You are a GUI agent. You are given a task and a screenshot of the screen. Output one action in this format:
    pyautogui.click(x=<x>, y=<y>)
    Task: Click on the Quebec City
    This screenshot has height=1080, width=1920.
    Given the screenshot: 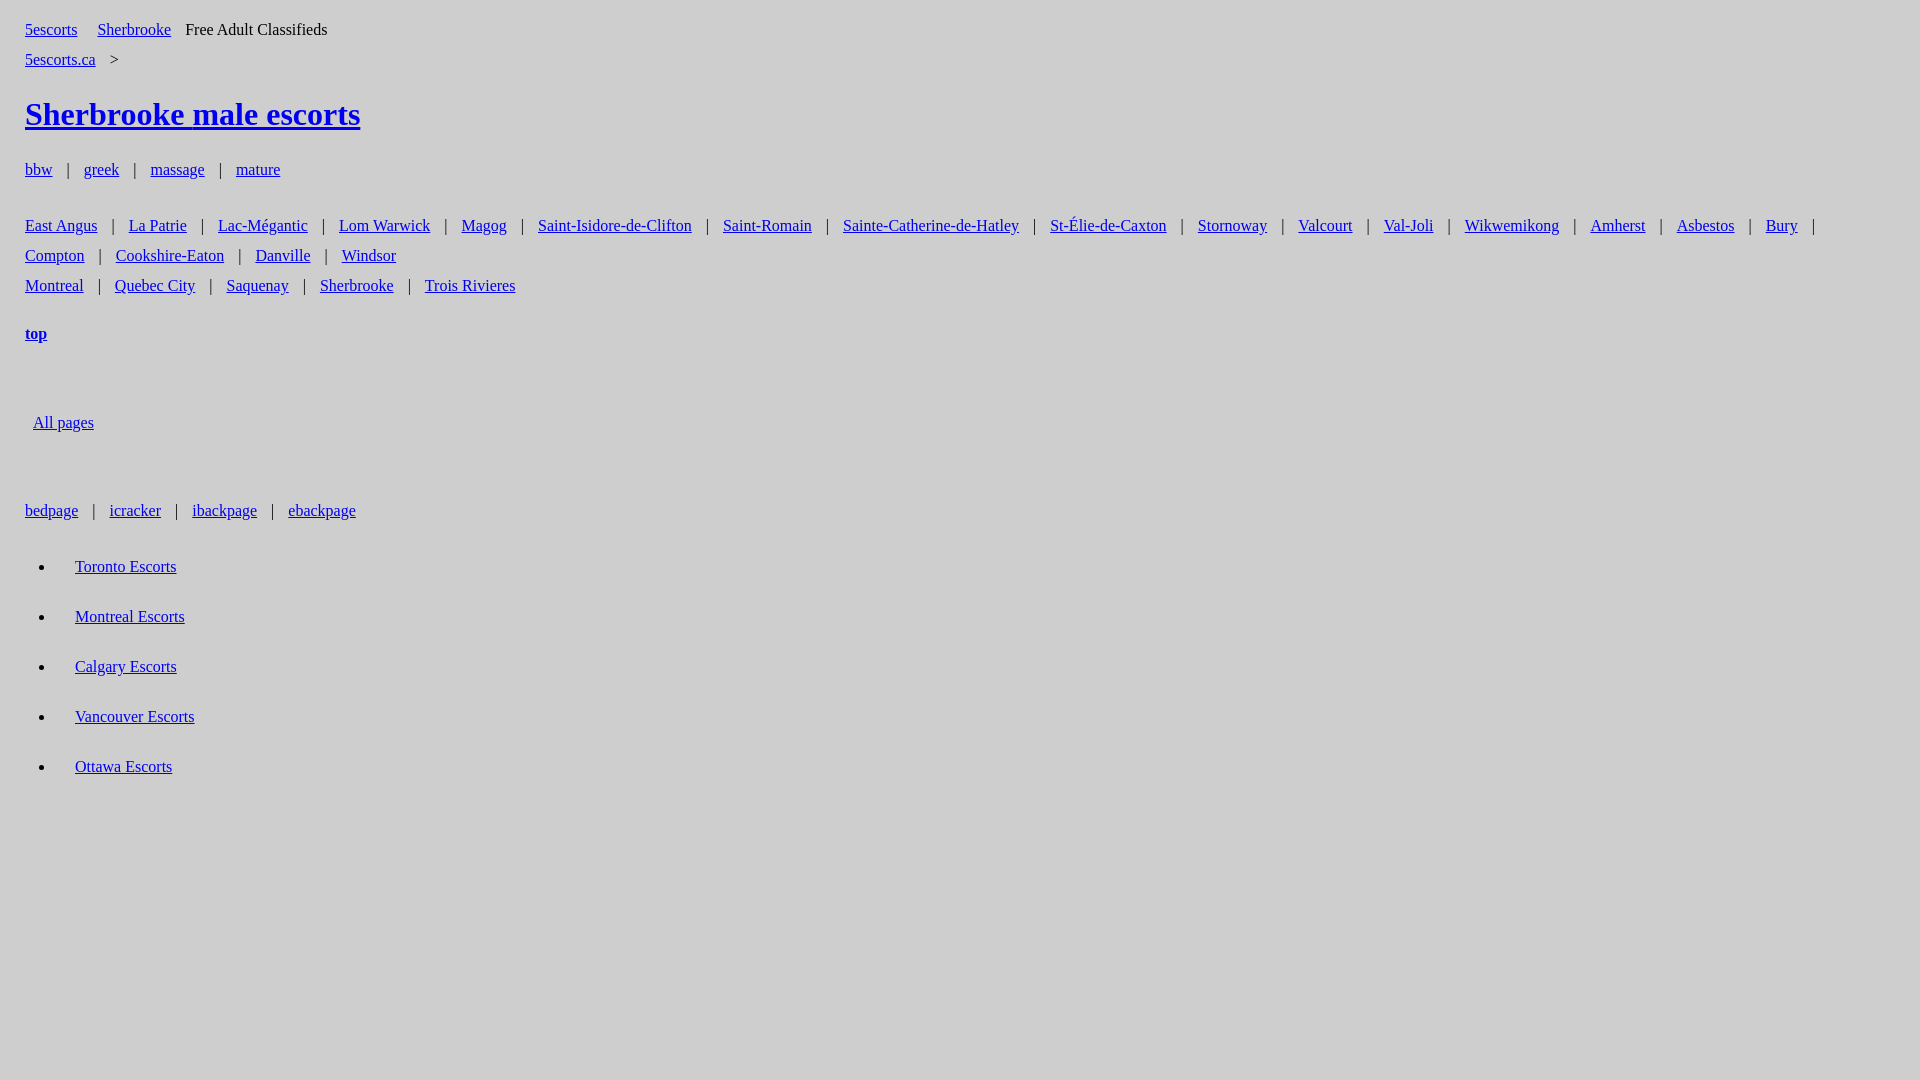 What is the action you would take?
    pyautogui.click(x=155, y=286)
    